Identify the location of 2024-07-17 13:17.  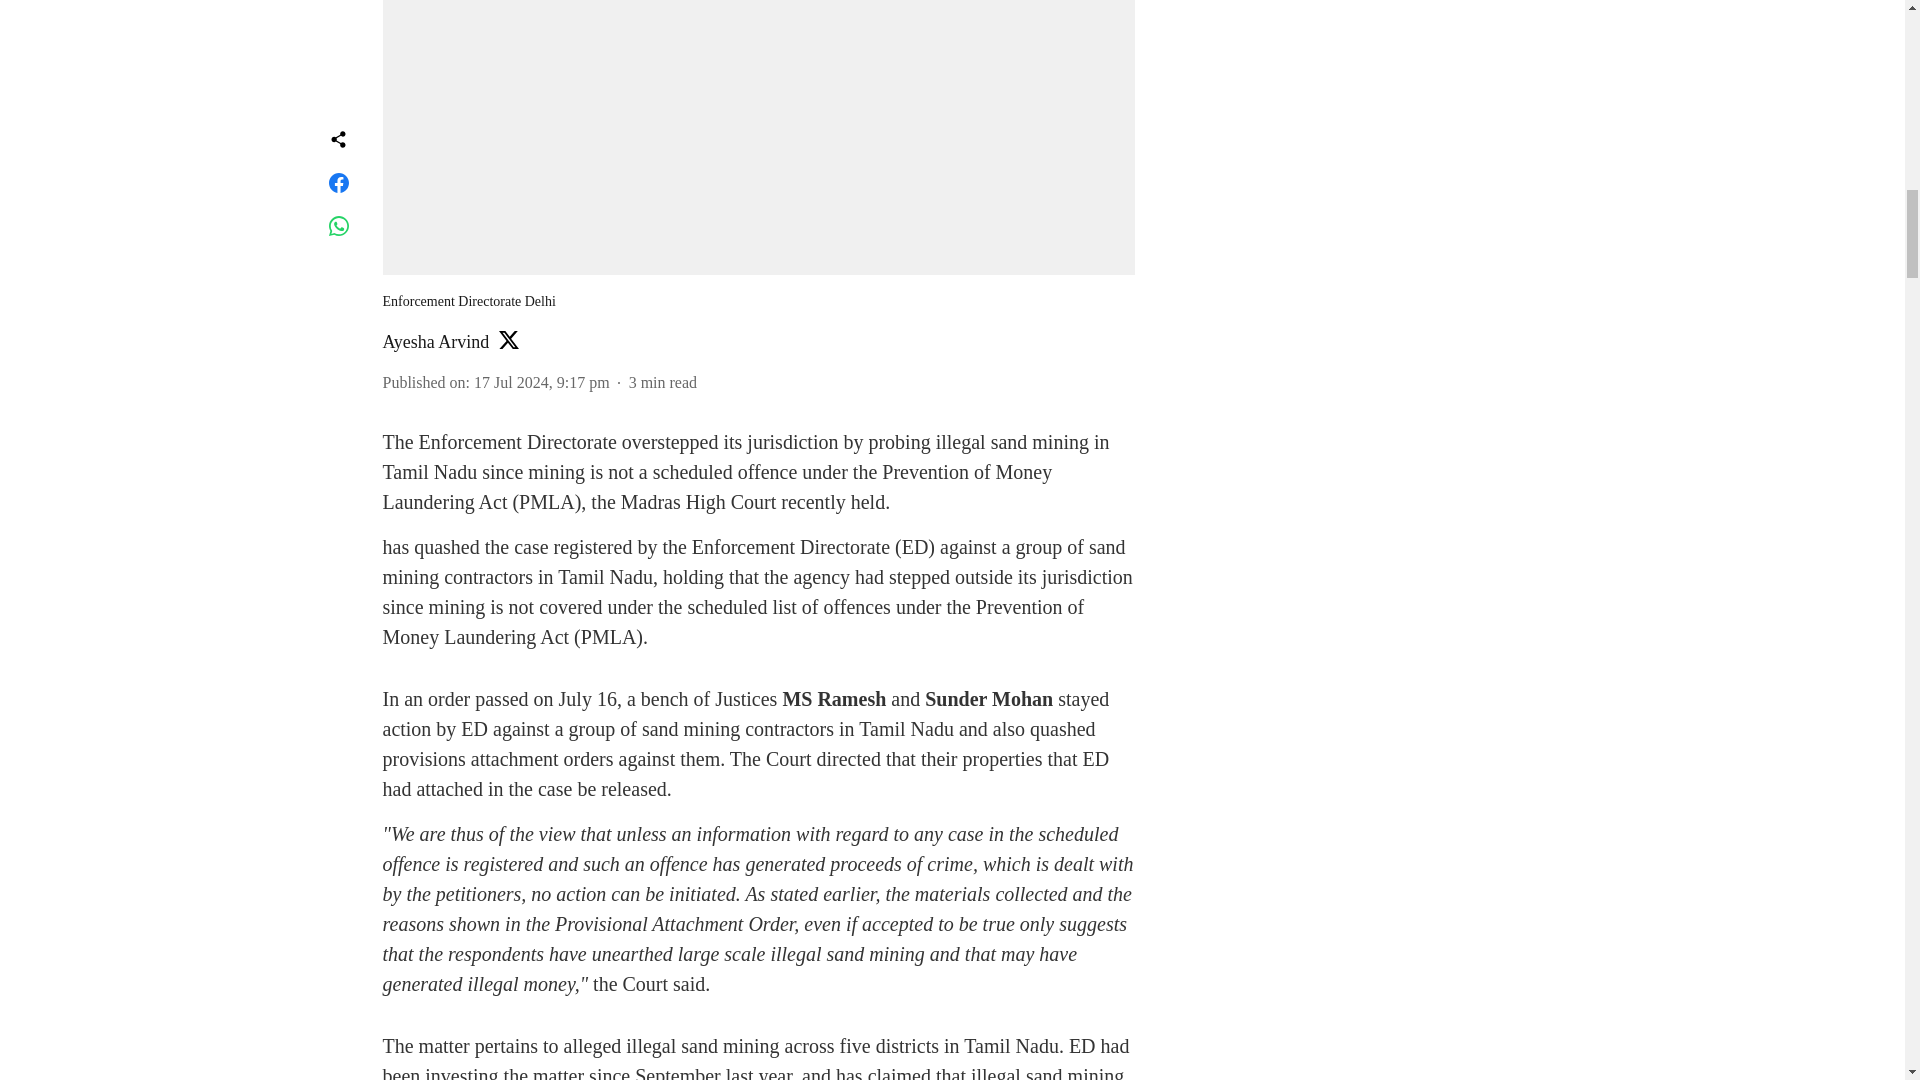
(542, 382).